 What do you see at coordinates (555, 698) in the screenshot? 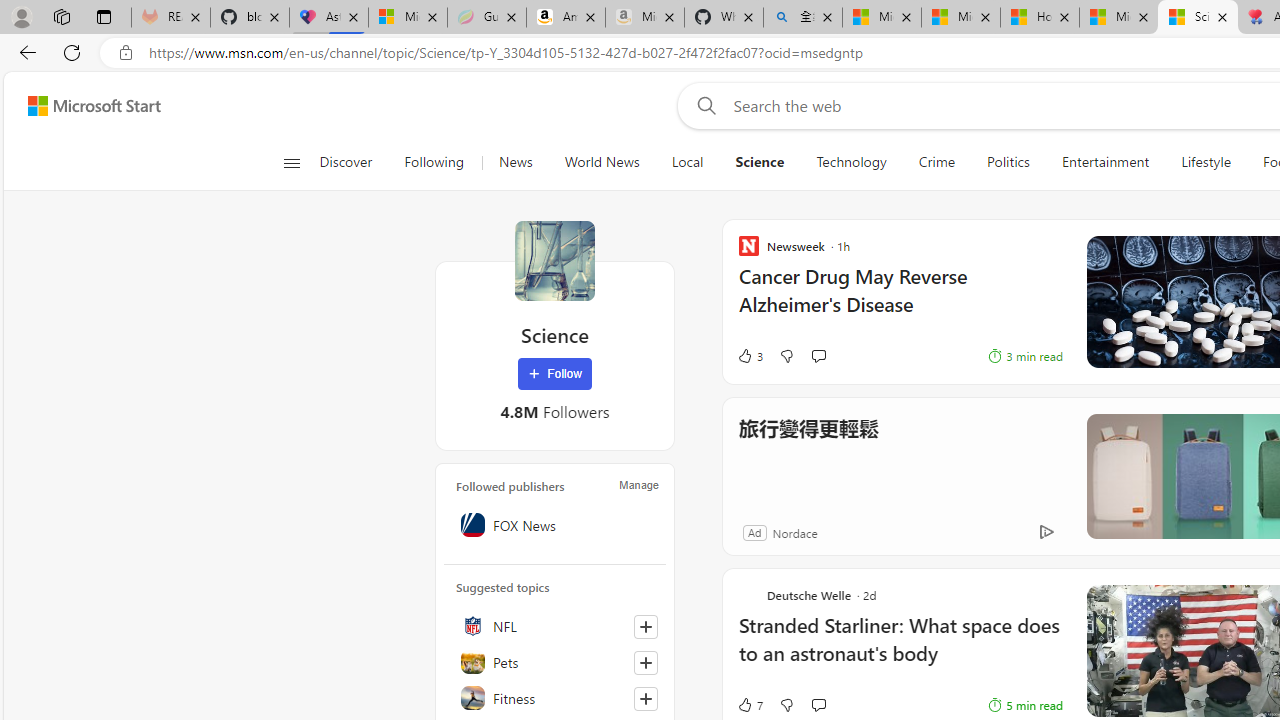
I see `Fitness` at bounding box center [555, 698].